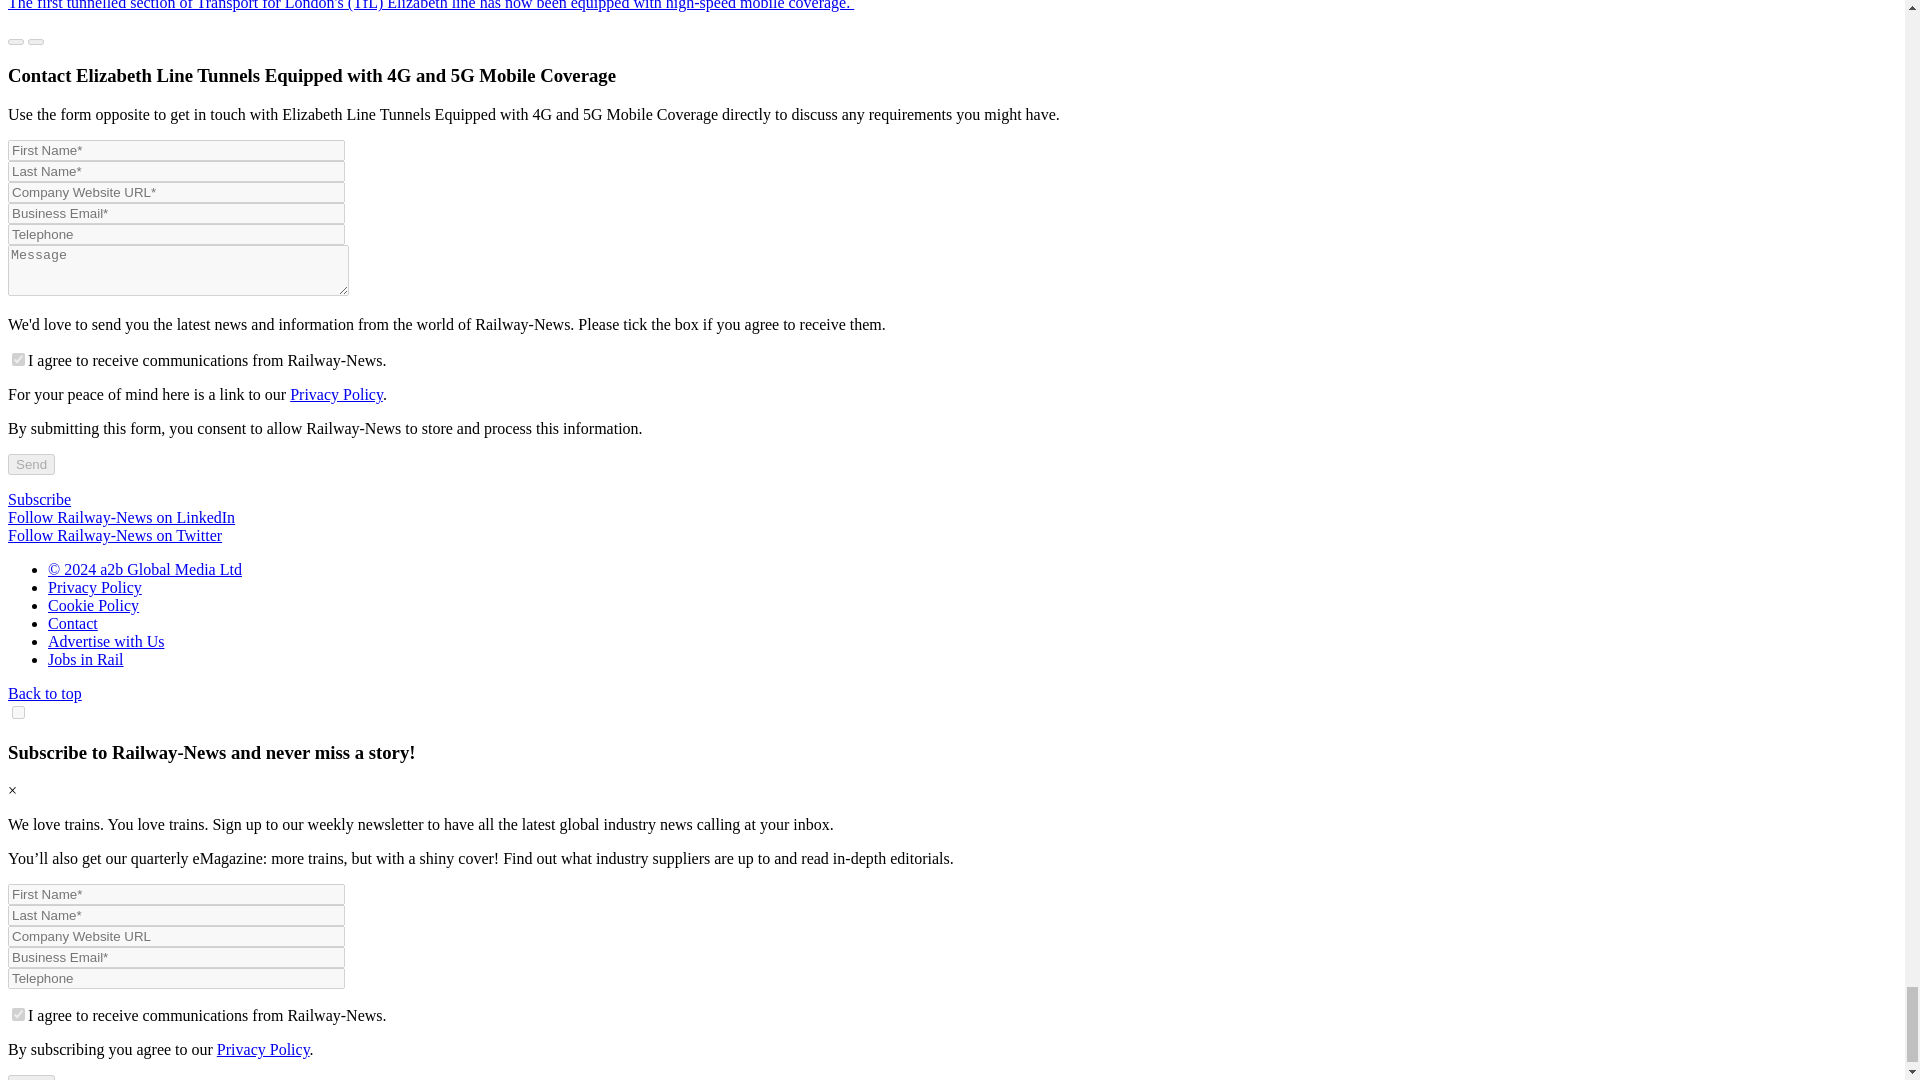 The width and height of the screenshot is (1920, 1080). I want to click on 1, so click(18, 360).